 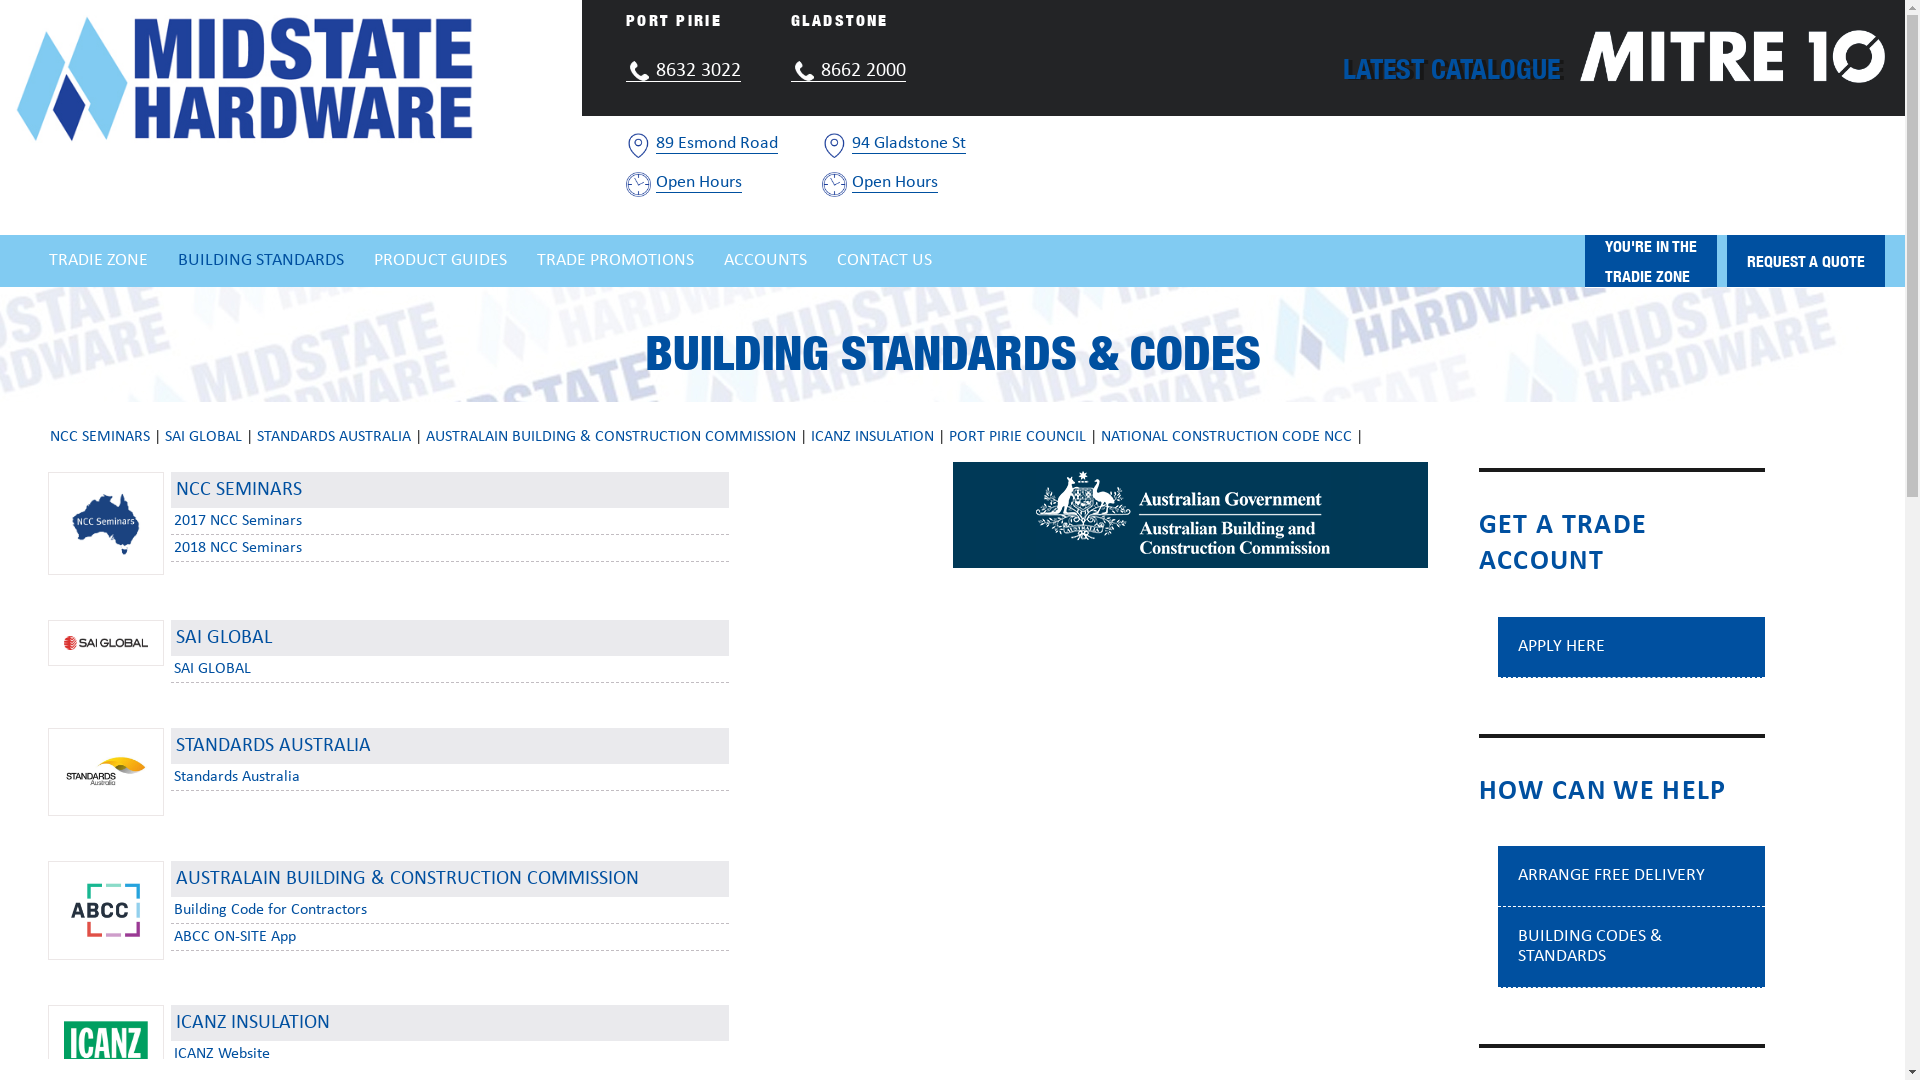 I want to click on BUILDING CODES & STANDARDS, so click(x=1590, y=946).